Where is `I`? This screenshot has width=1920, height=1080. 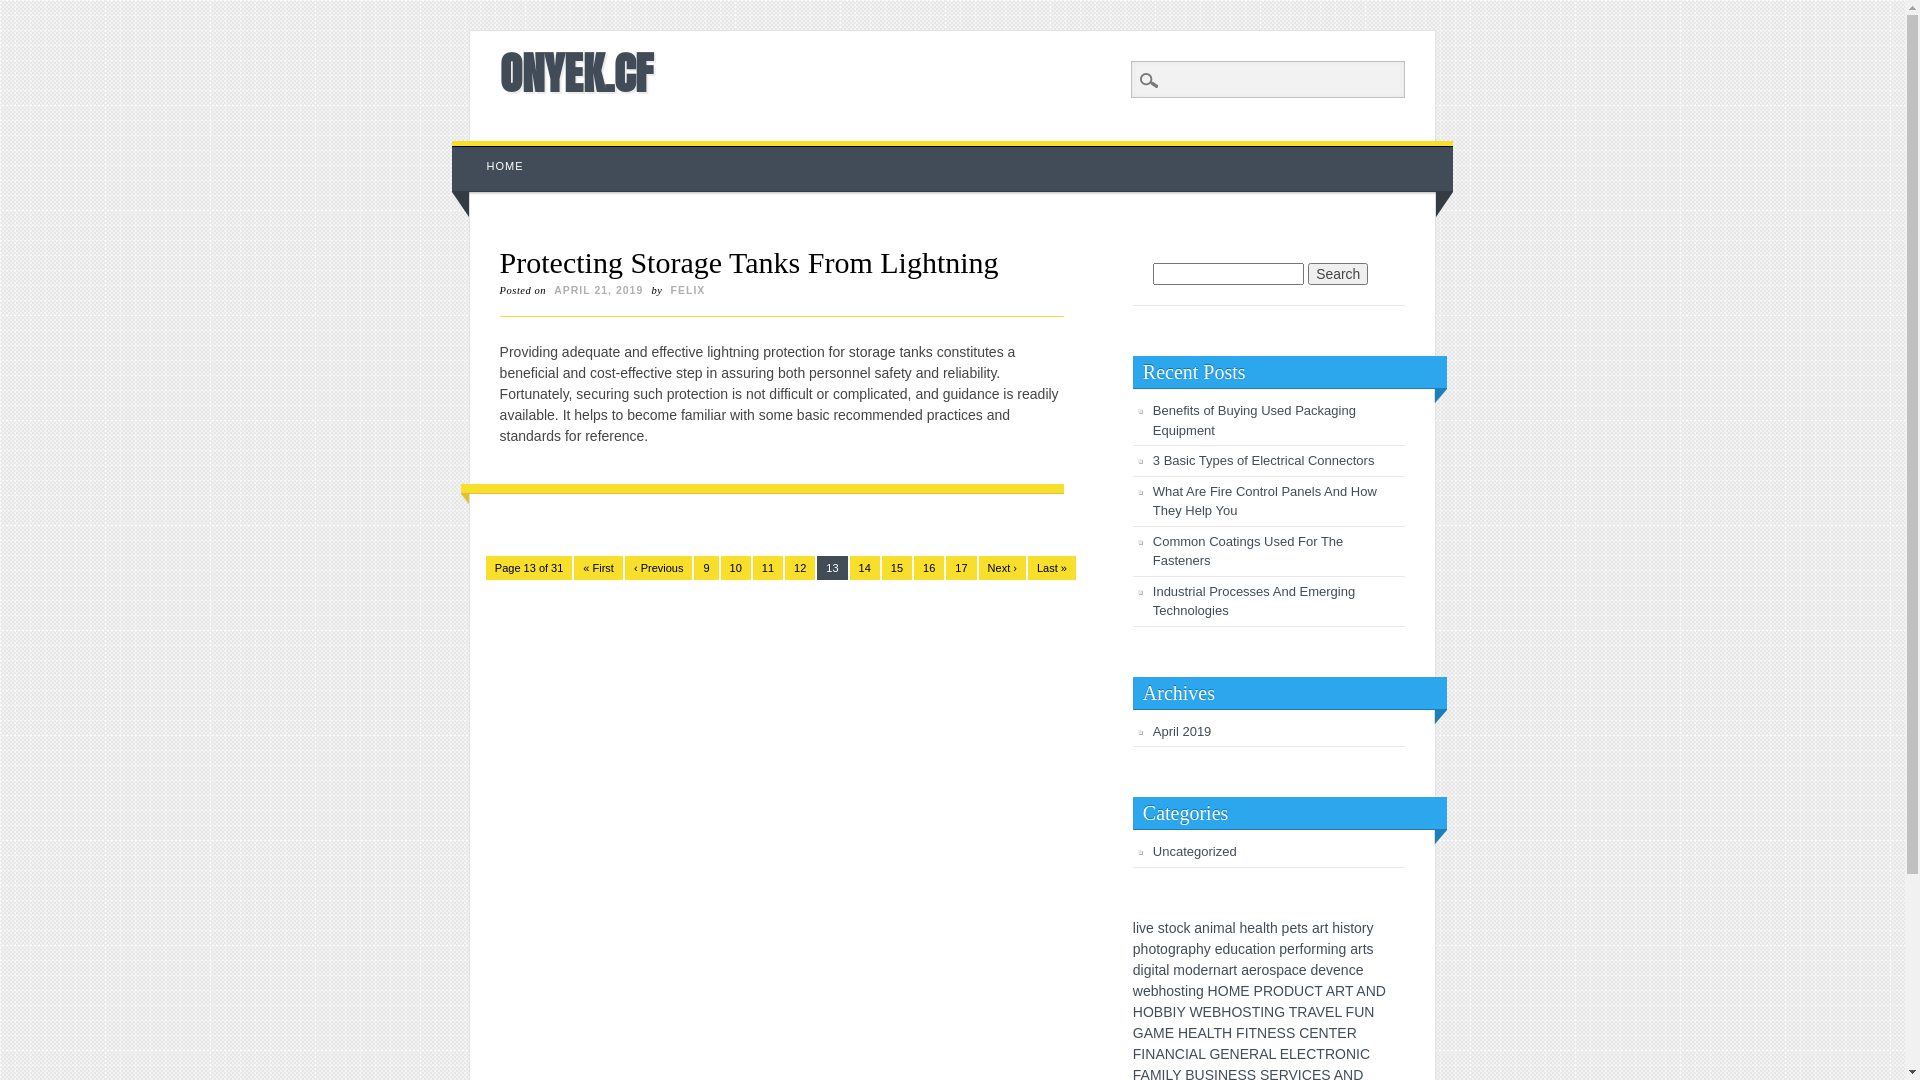 I is located at coordinates (1174, 1012).